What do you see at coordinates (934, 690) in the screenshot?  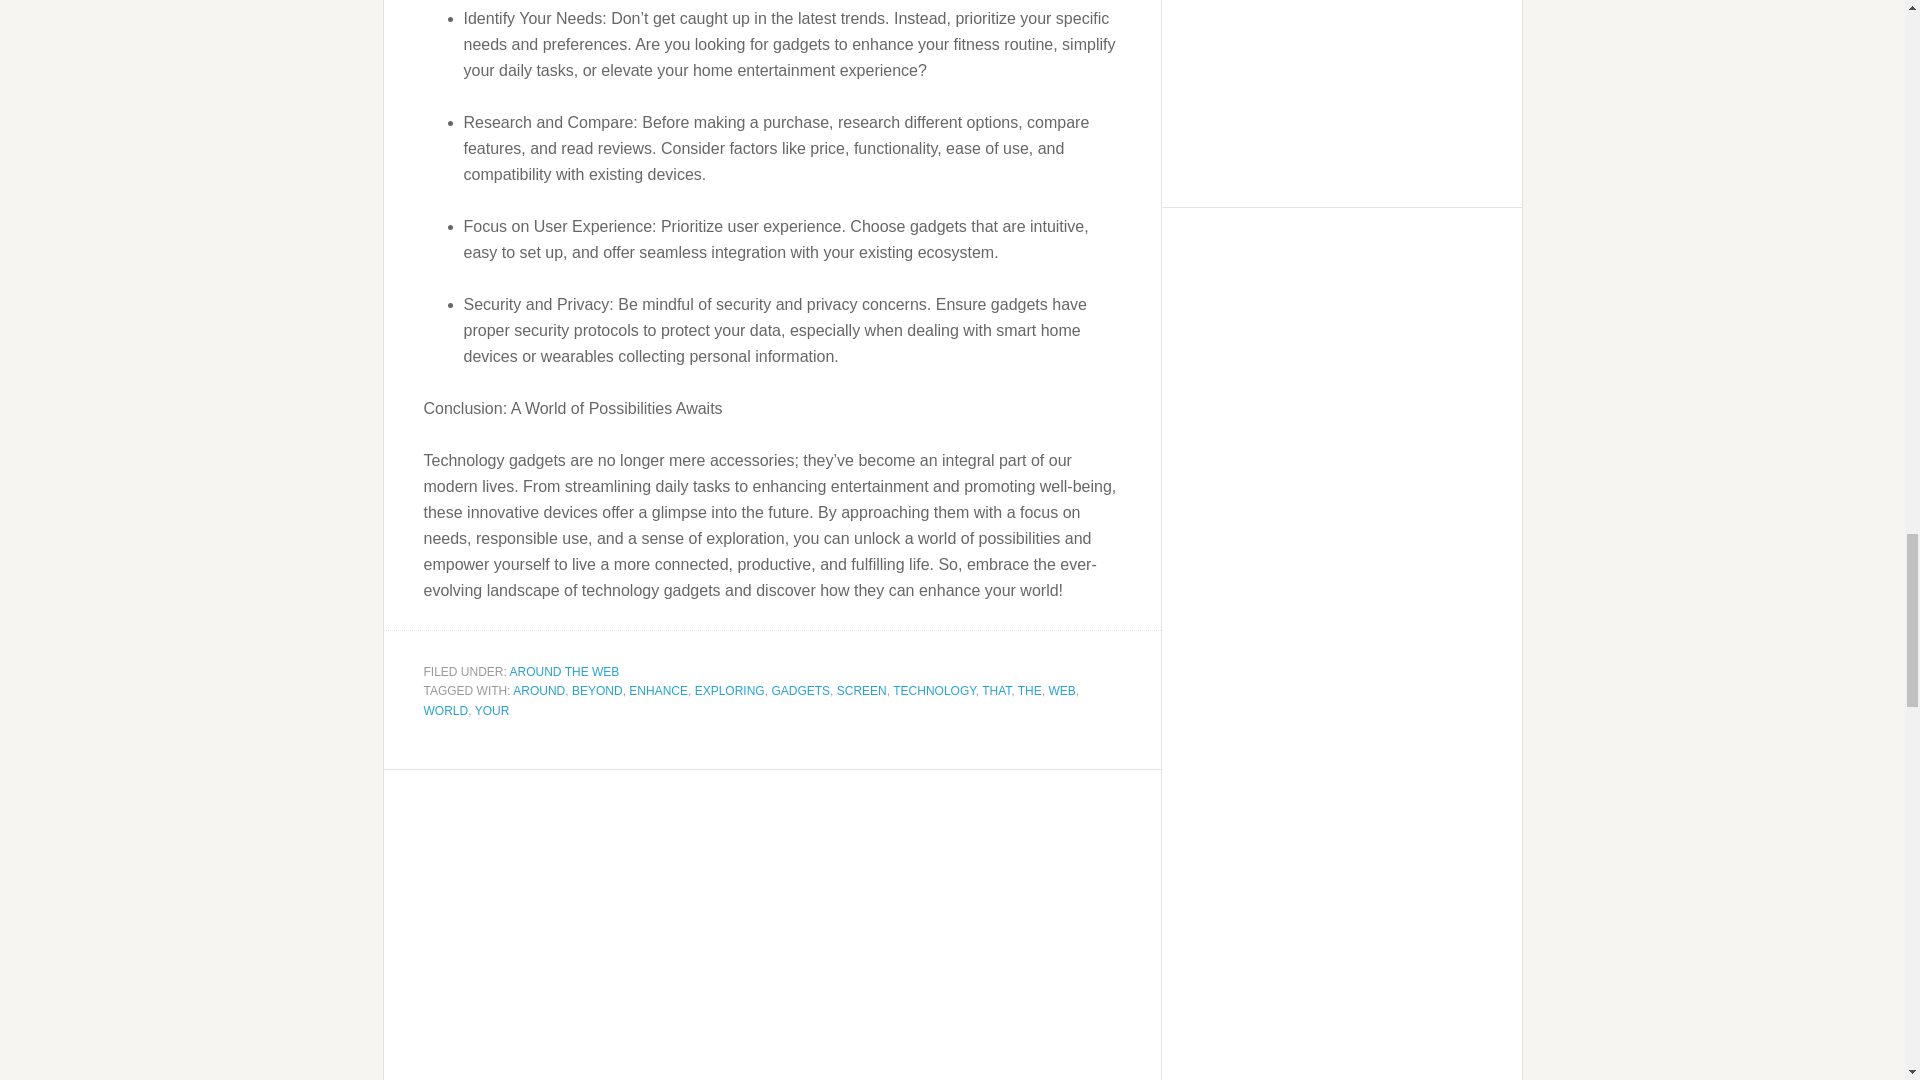 I see `TECHNOLOGY` at bounding box center [934, 690].